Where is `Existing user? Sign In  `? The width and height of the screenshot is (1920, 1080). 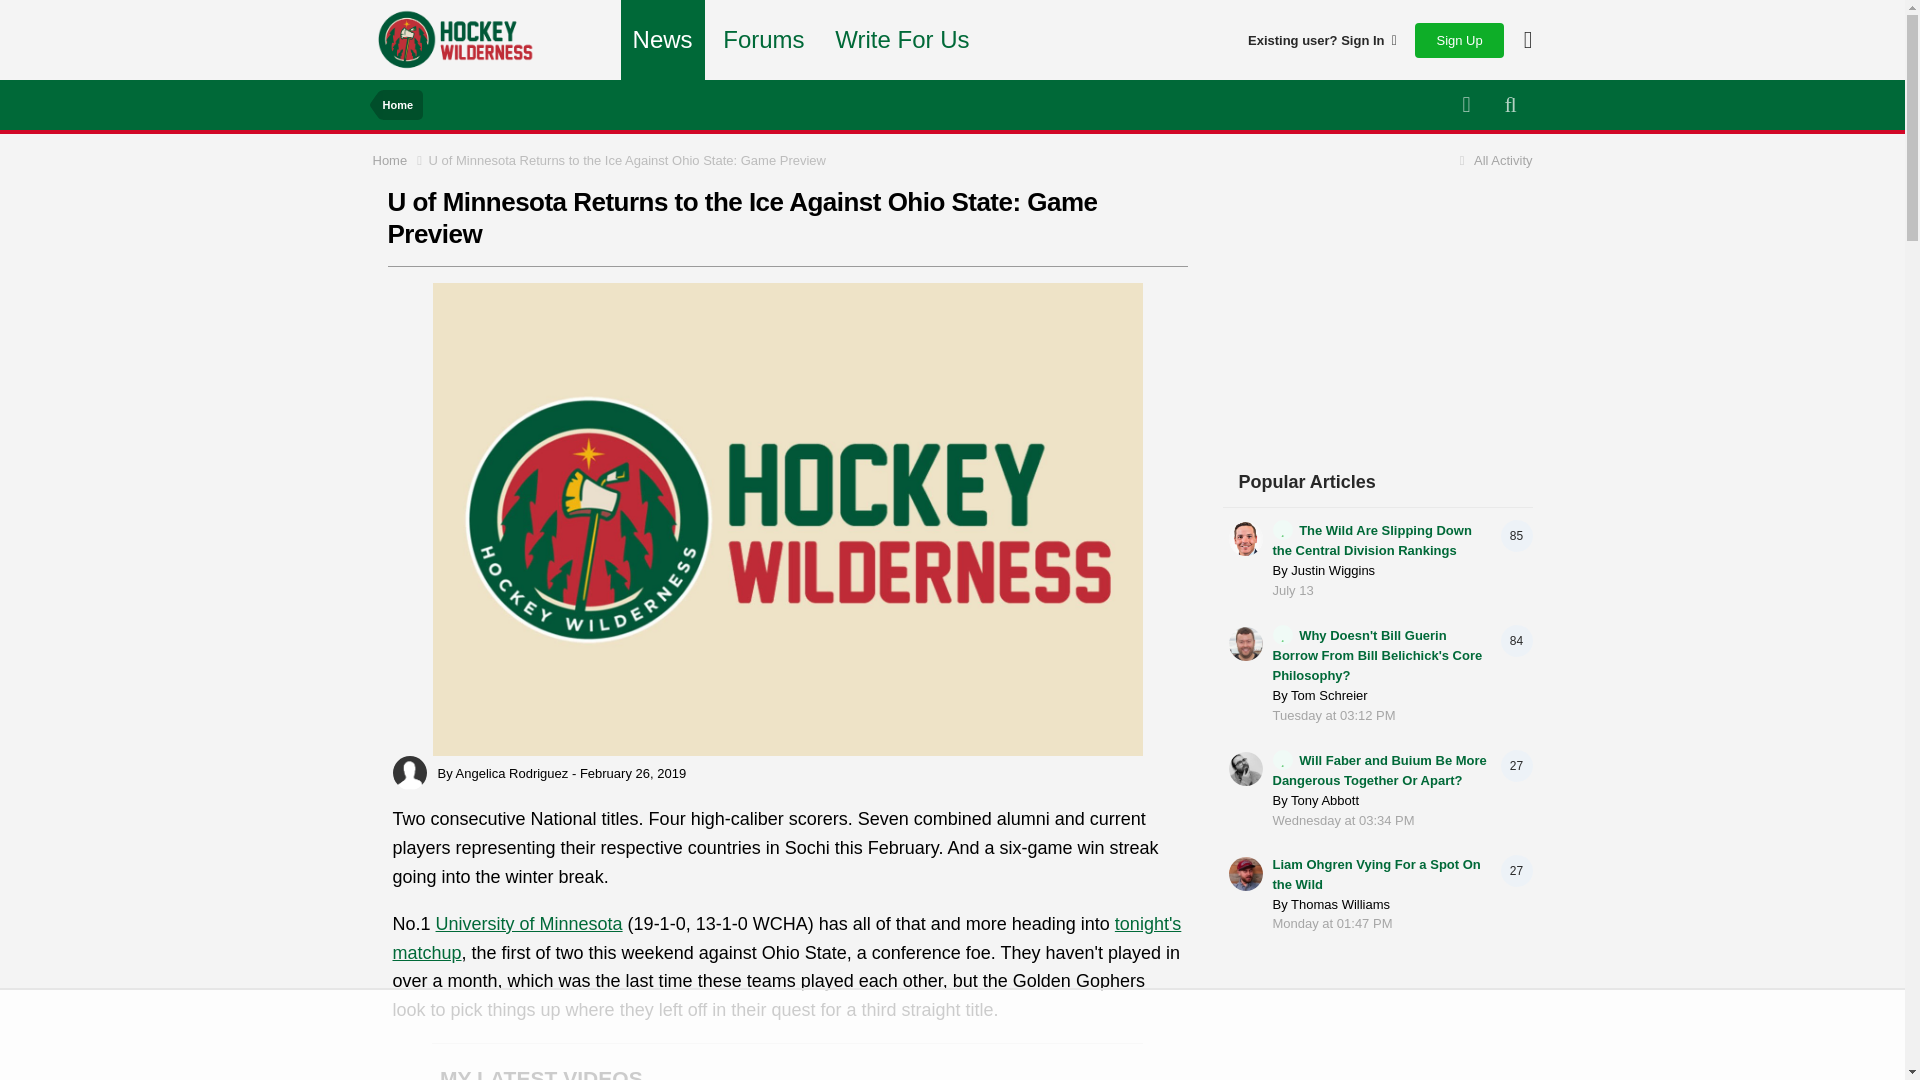 Existing user? Sign In   is located at coordinates (1322, 40).